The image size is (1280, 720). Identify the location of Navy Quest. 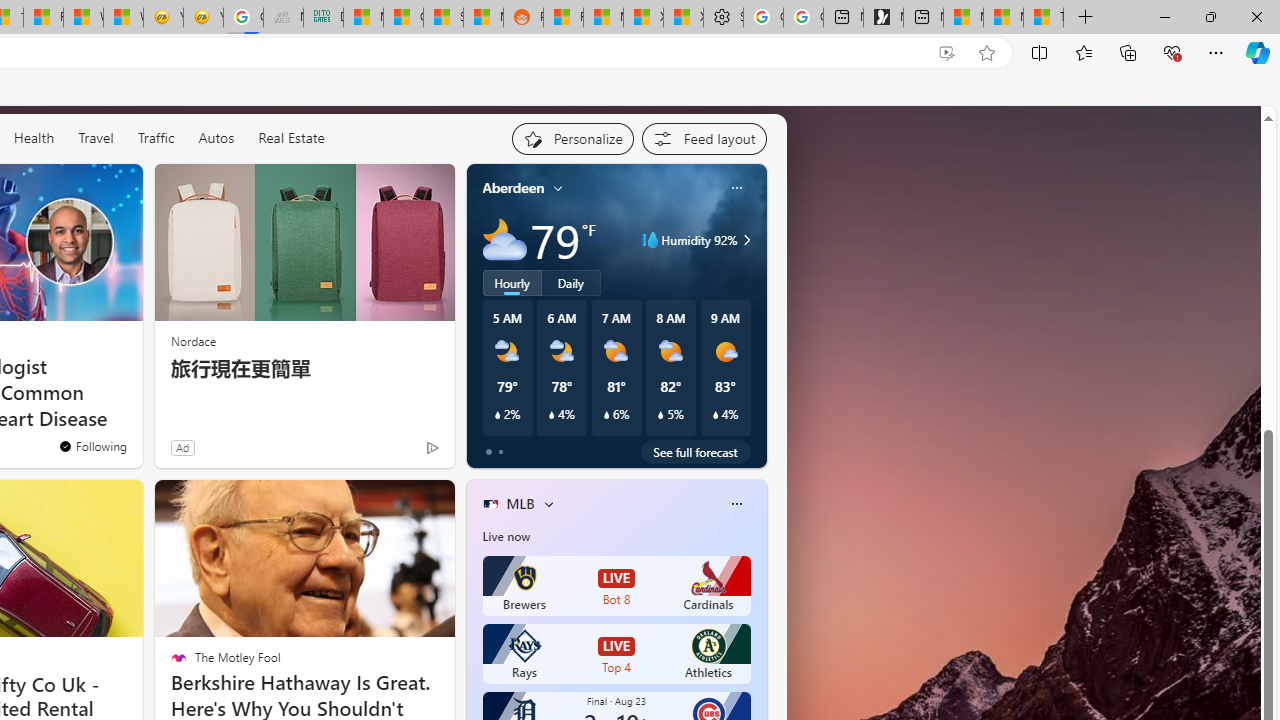
(283, 18).